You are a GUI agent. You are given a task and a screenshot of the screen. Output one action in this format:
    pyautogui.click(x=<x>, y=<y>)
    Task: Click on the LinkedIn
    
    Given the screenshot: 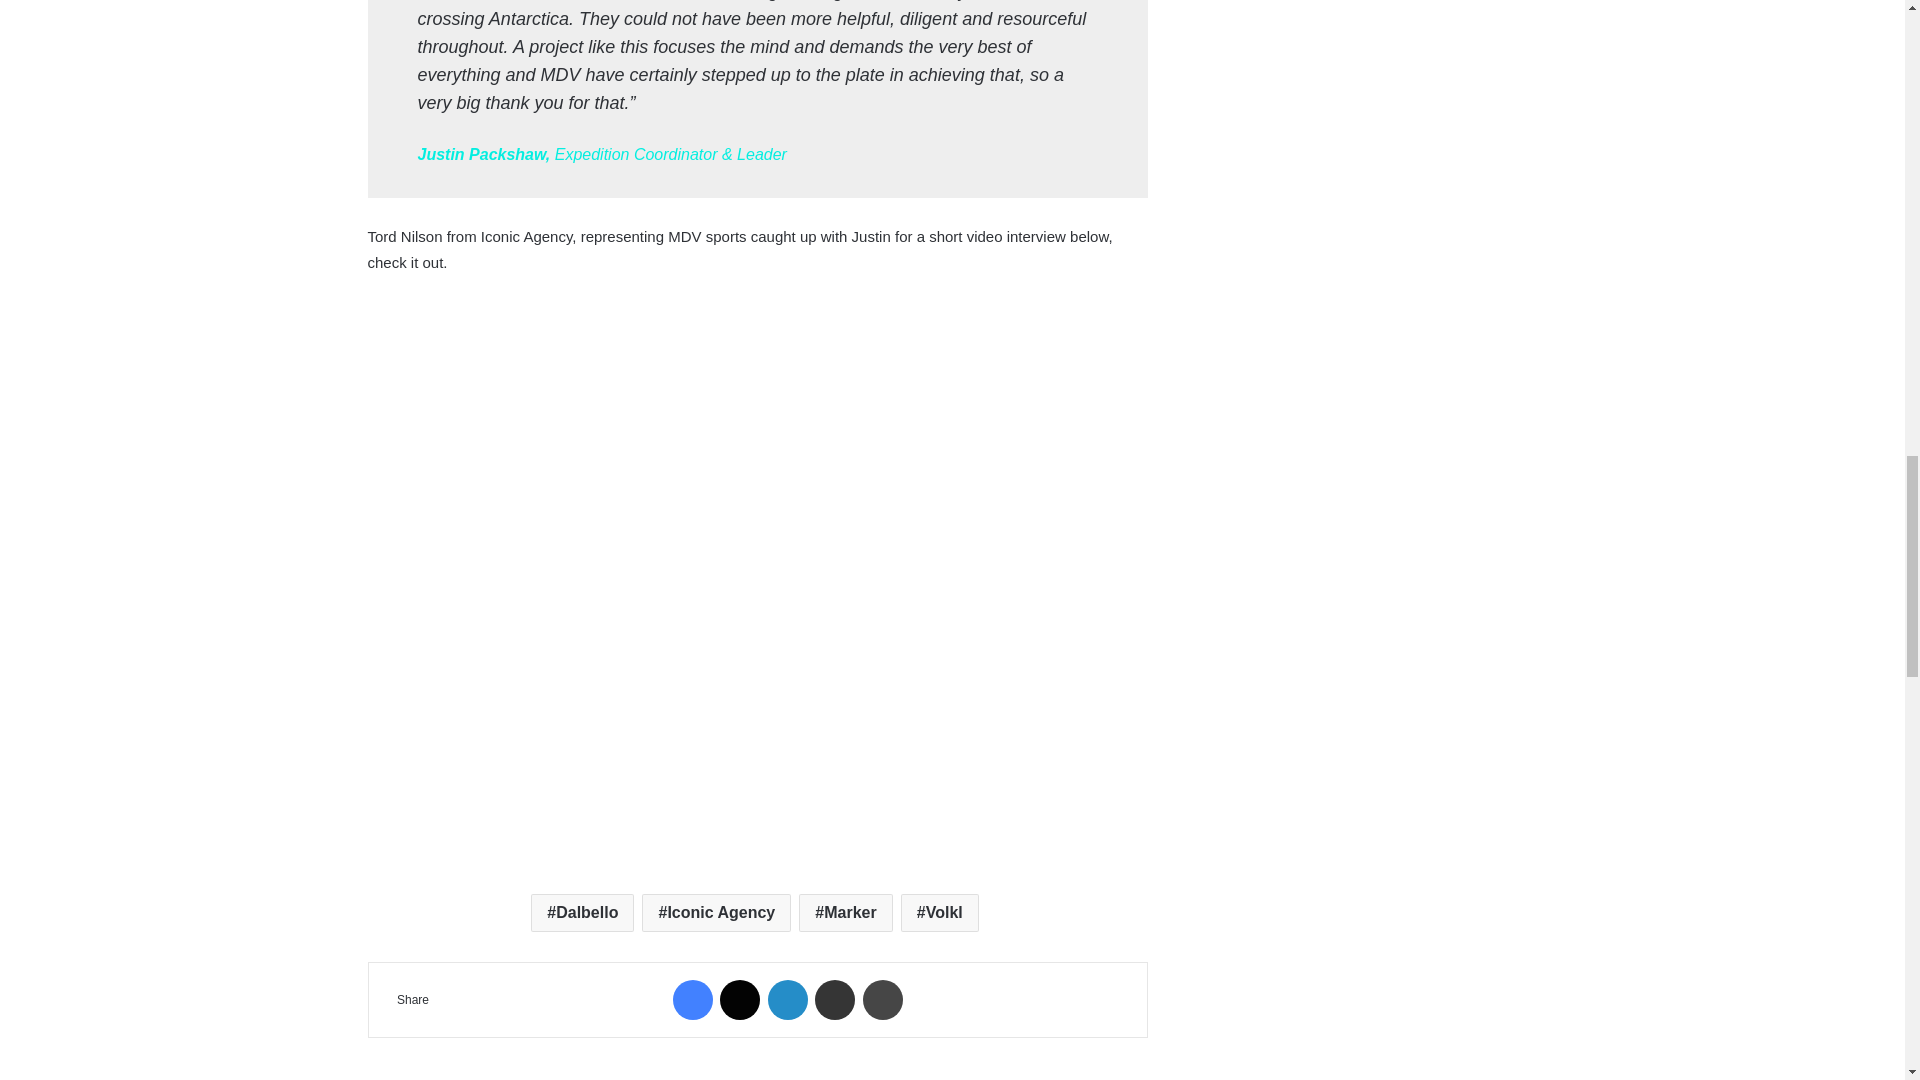 What is the action you would take?
    pyautogui.click(x=788, y=999)
    